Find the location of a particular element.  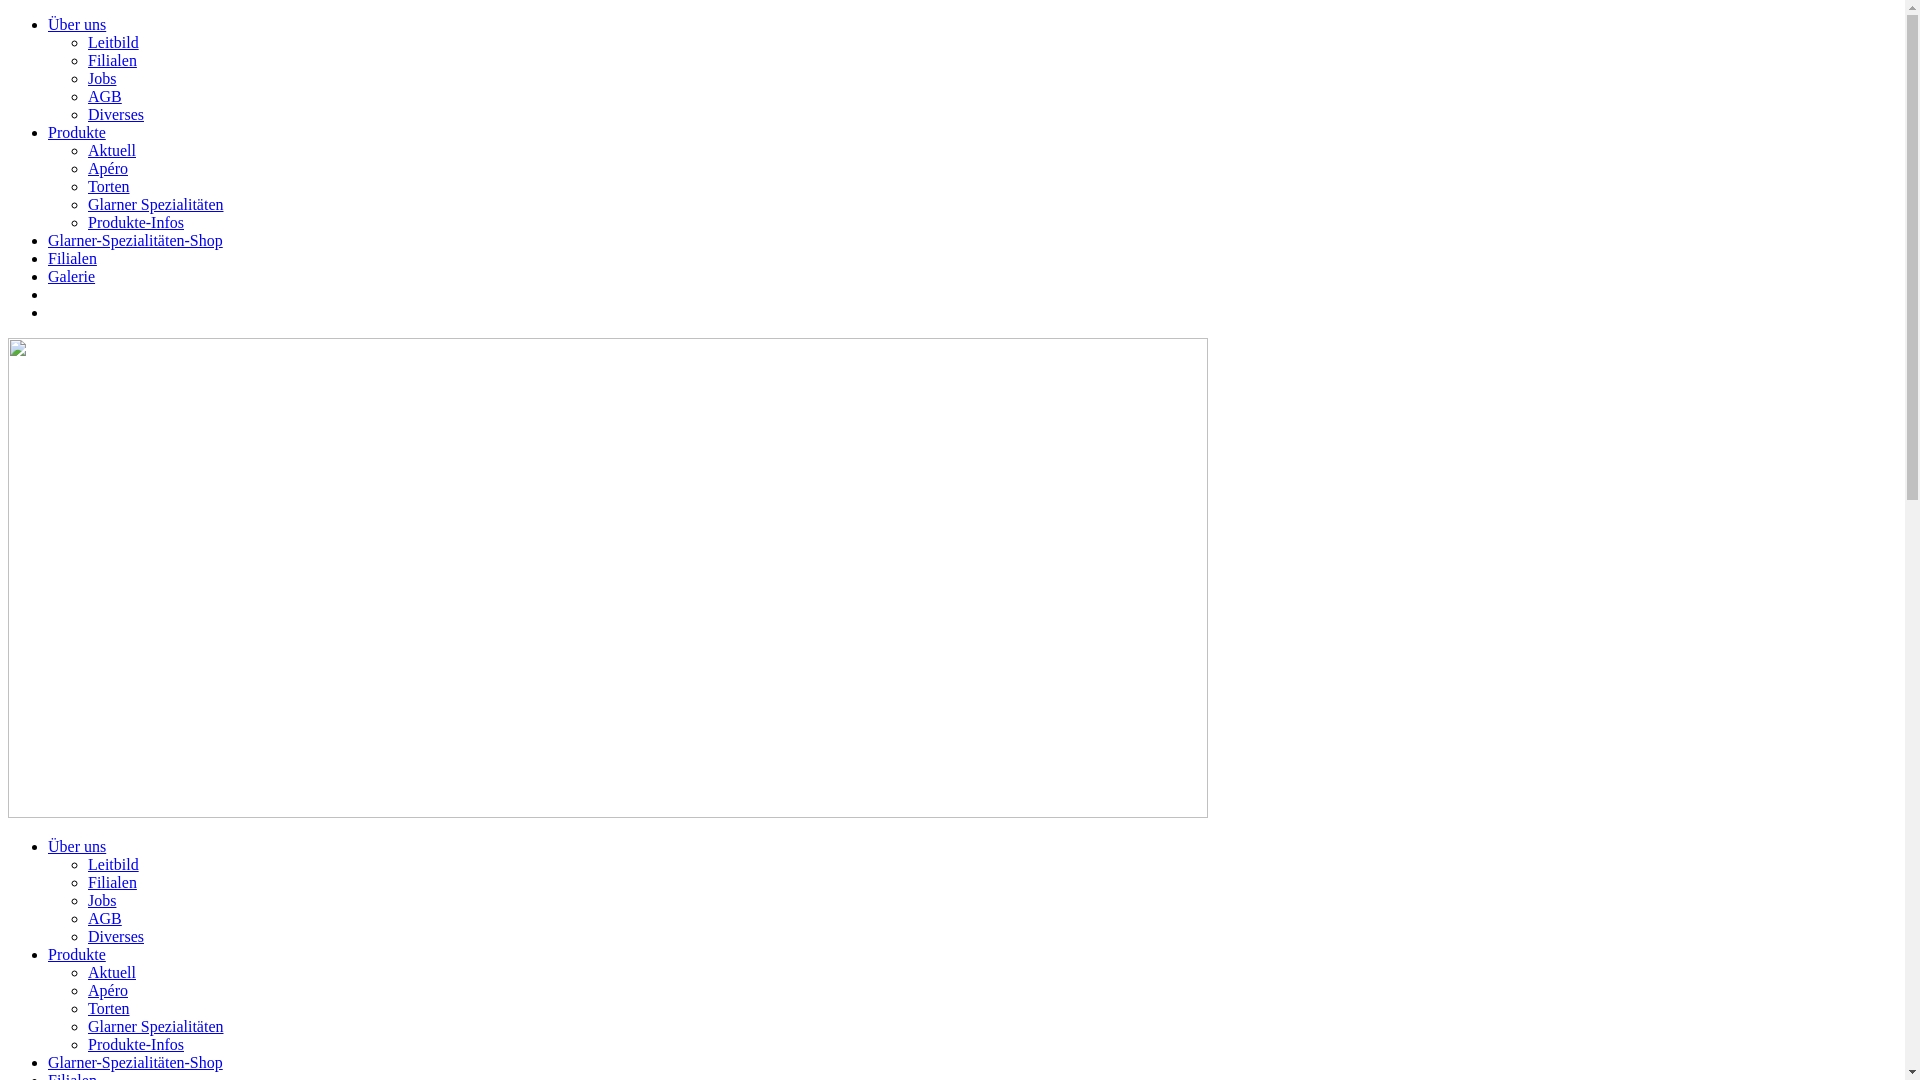

Galerie is located at coordinates (72, 276).